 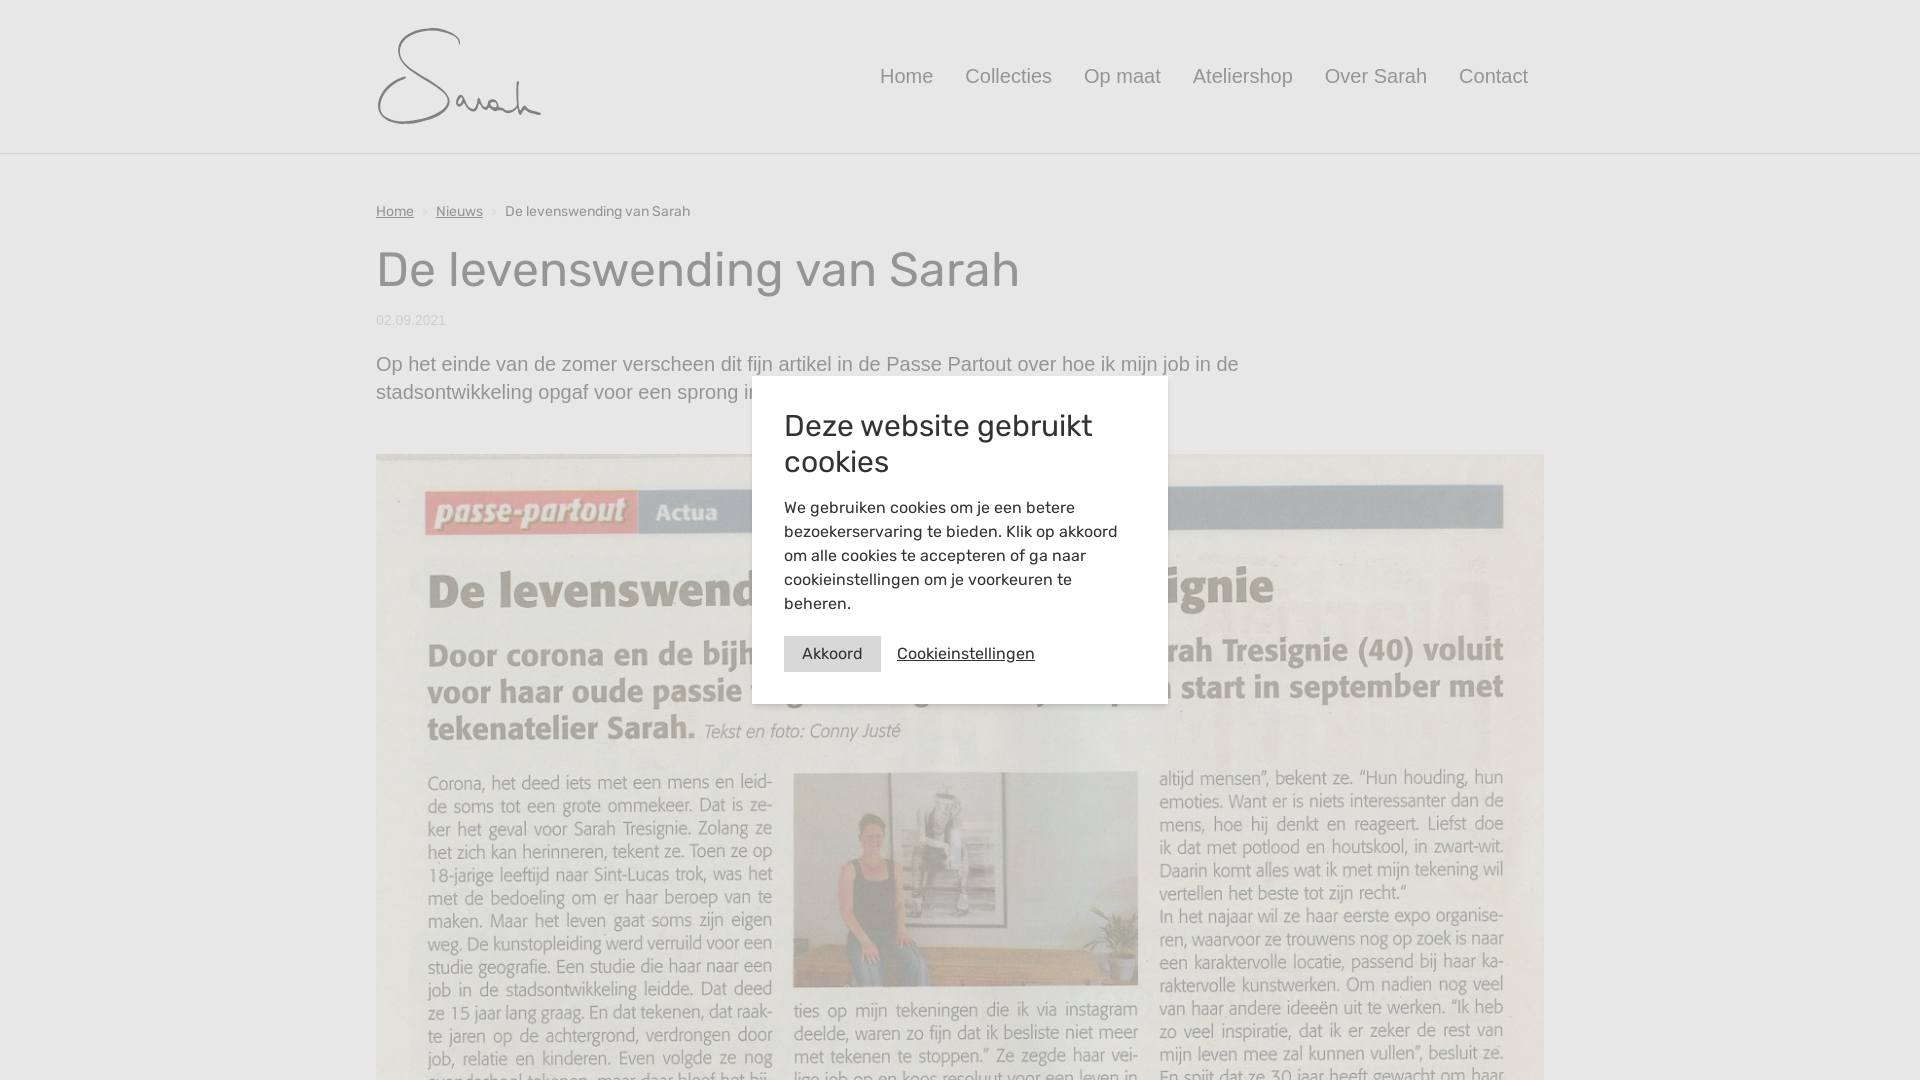 What do you see at coordinates (1494, 76) in the screenshot?
I see `Contact` at bounding box center [1494, 76].